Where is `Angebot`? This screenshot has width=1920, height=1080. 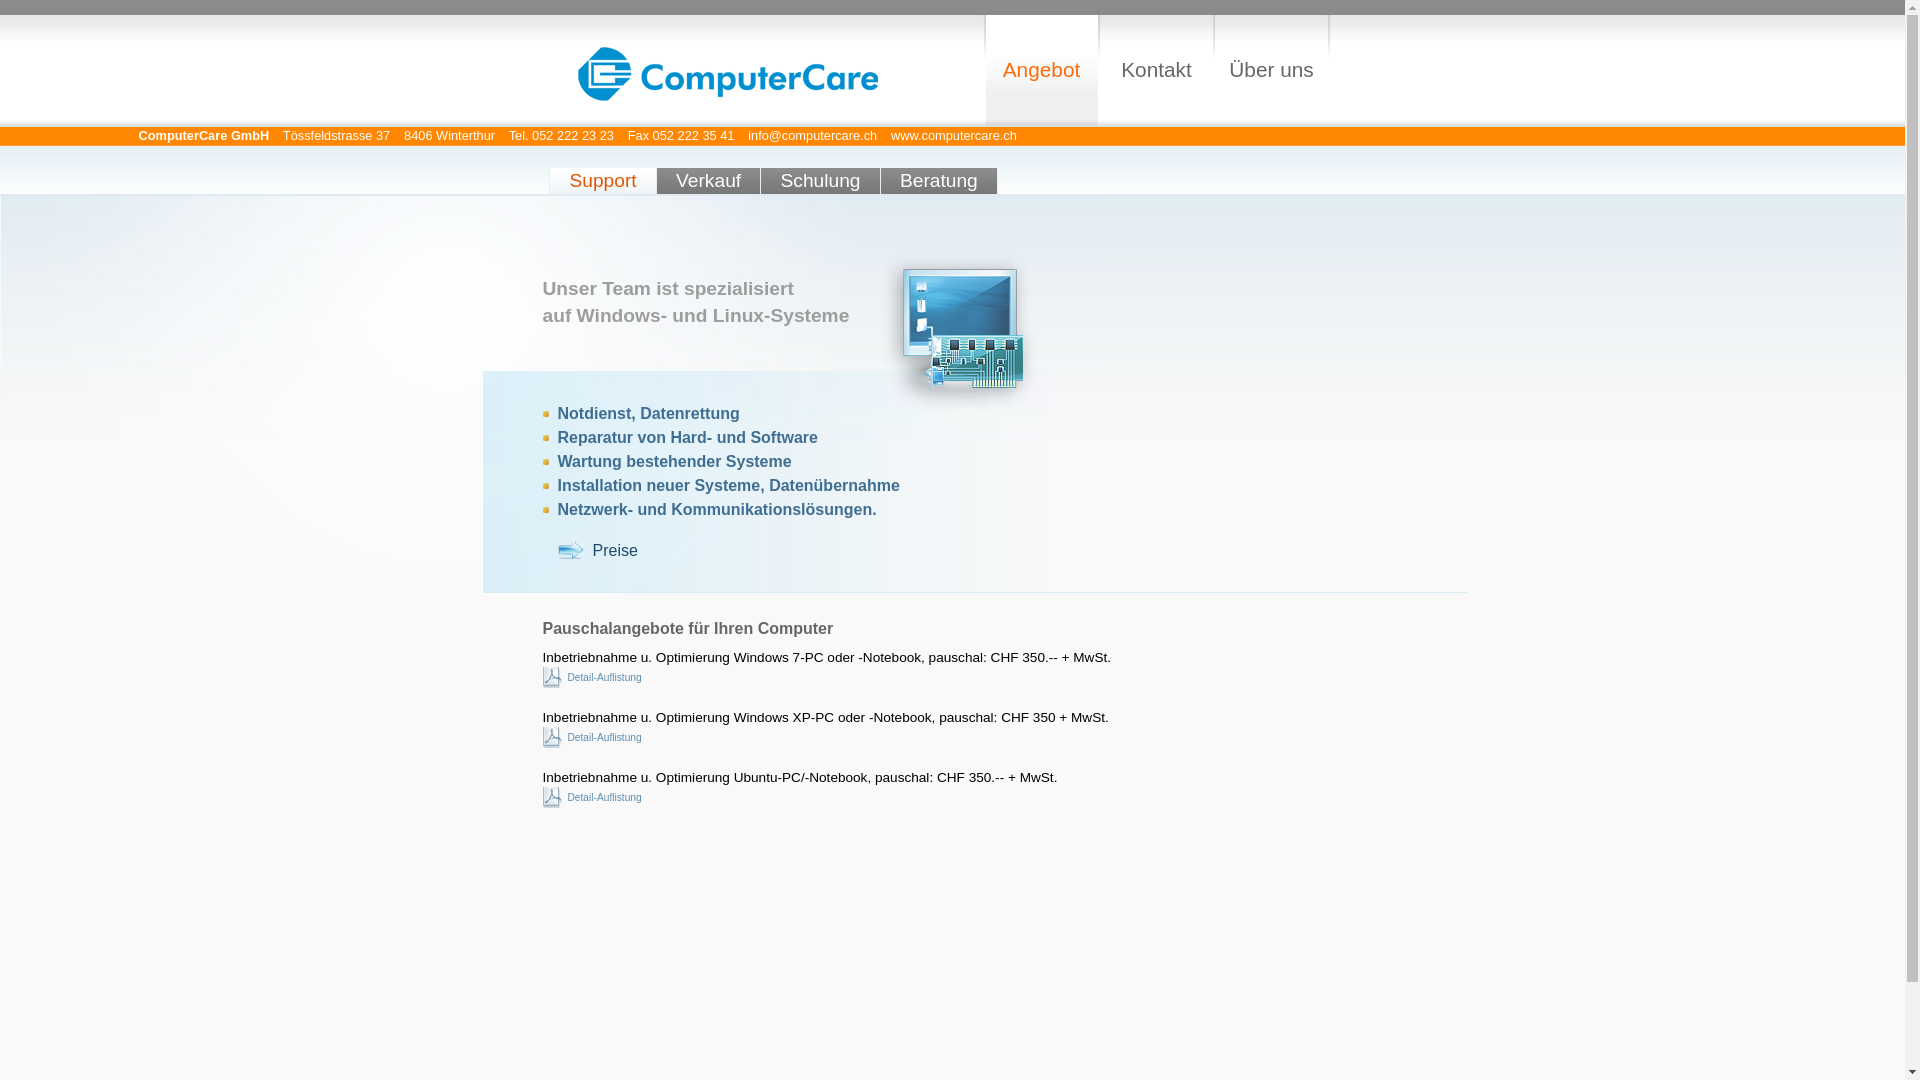
Angebot is located at coordinates (1042, 70).